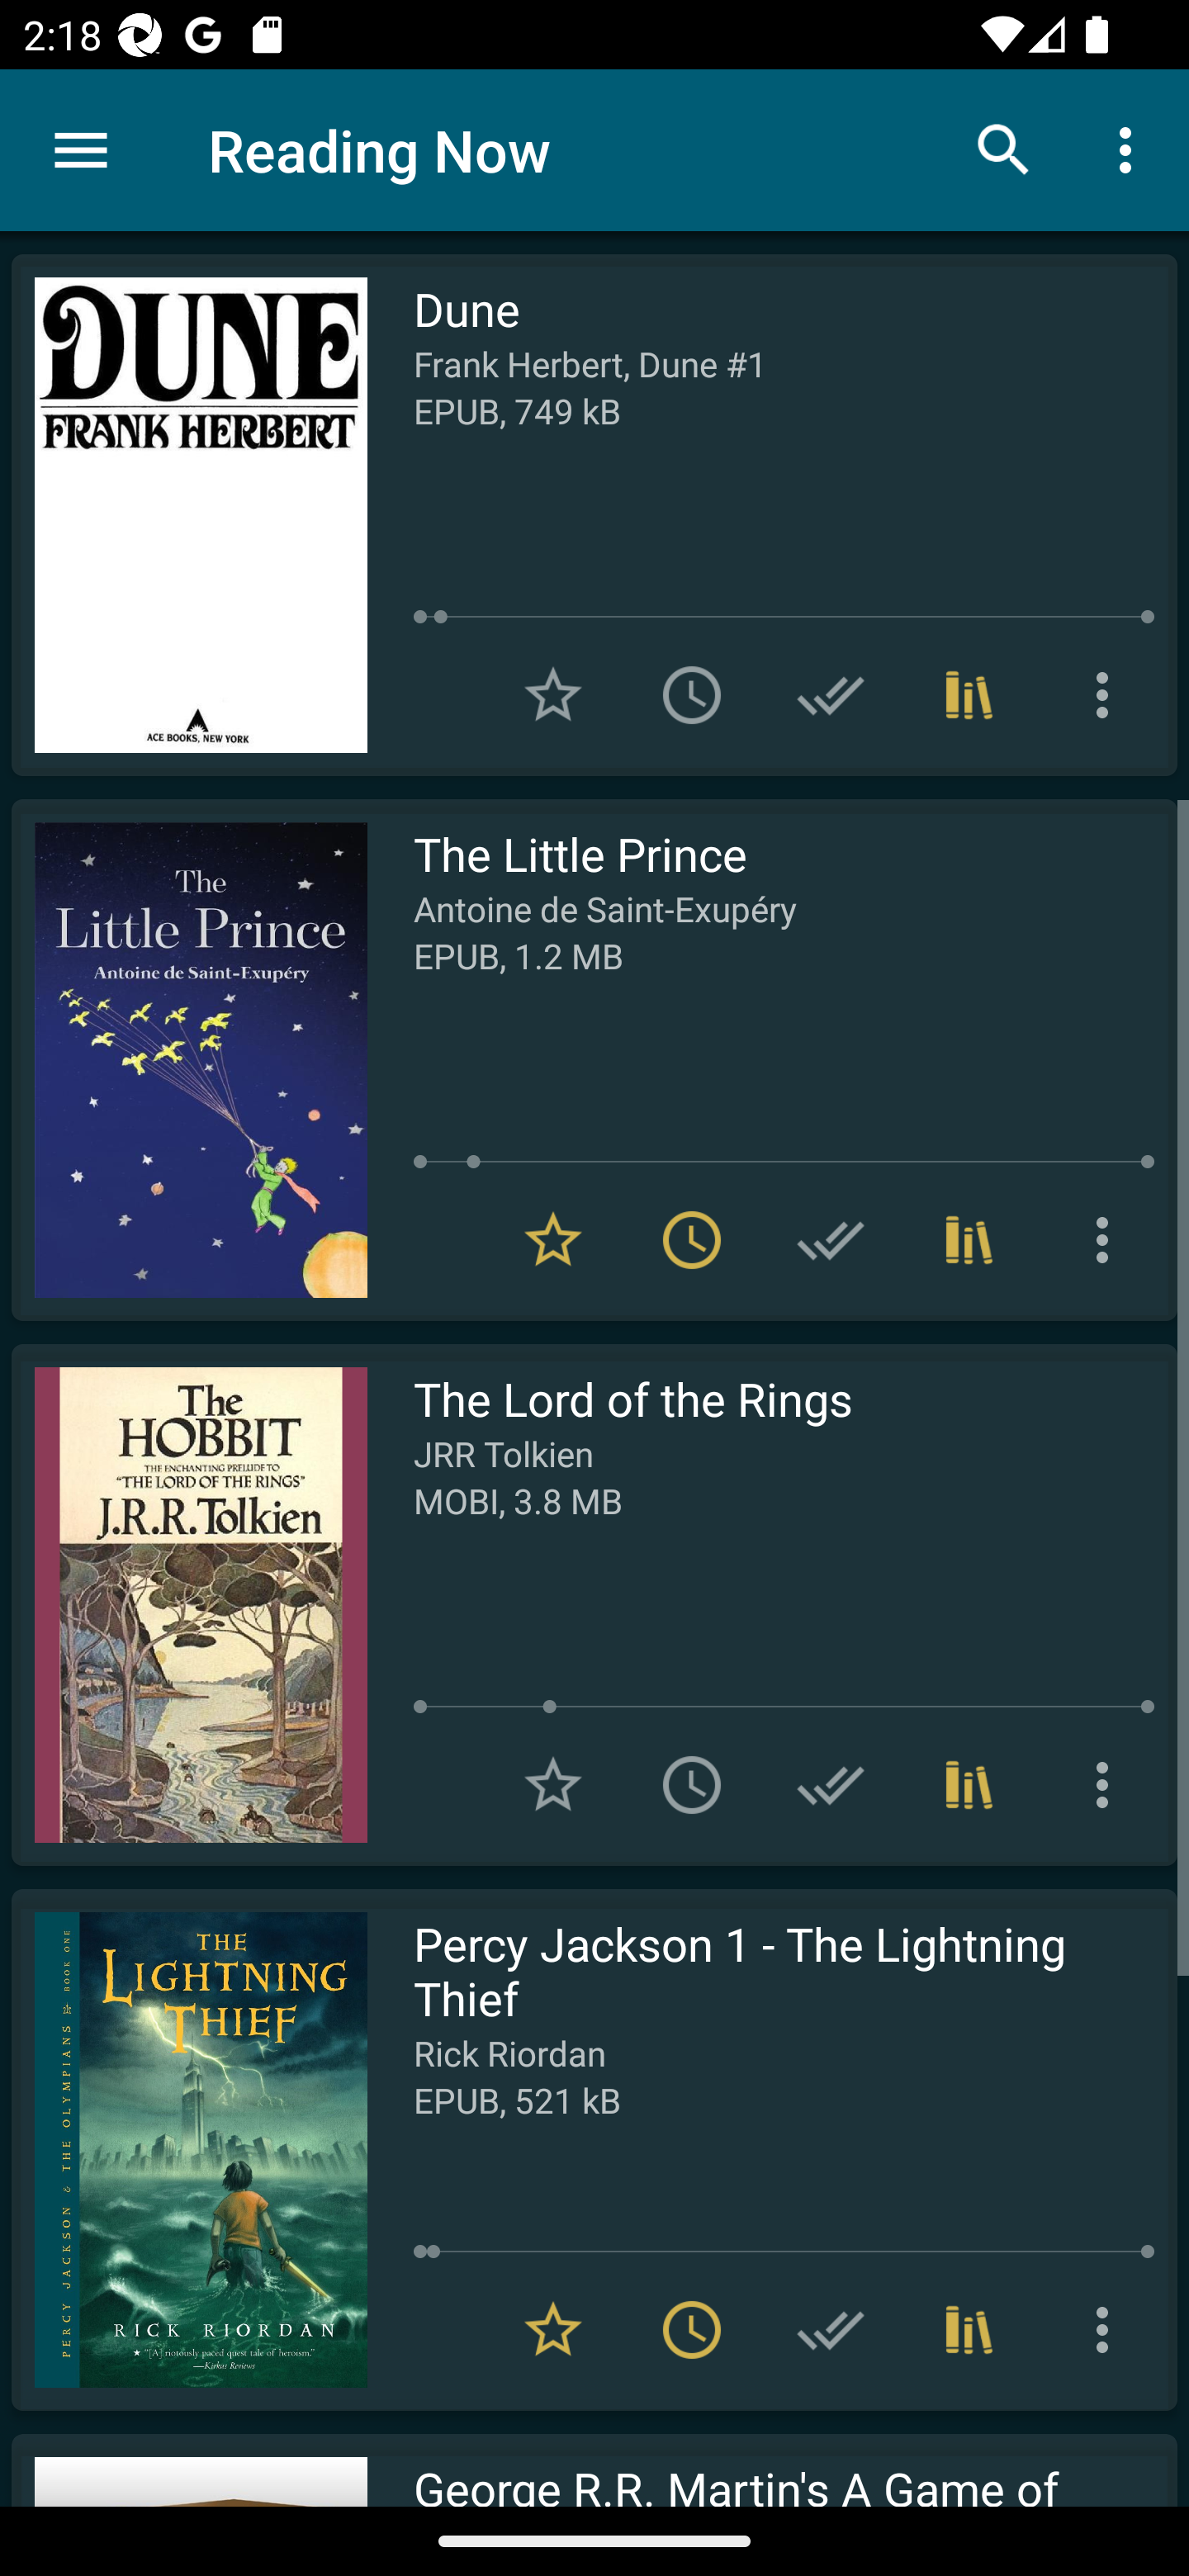 The image size is (1189, 2576). Describe the element at coordinates (969, 2330) in the screenshot. I see `Collections (1)` at that location.